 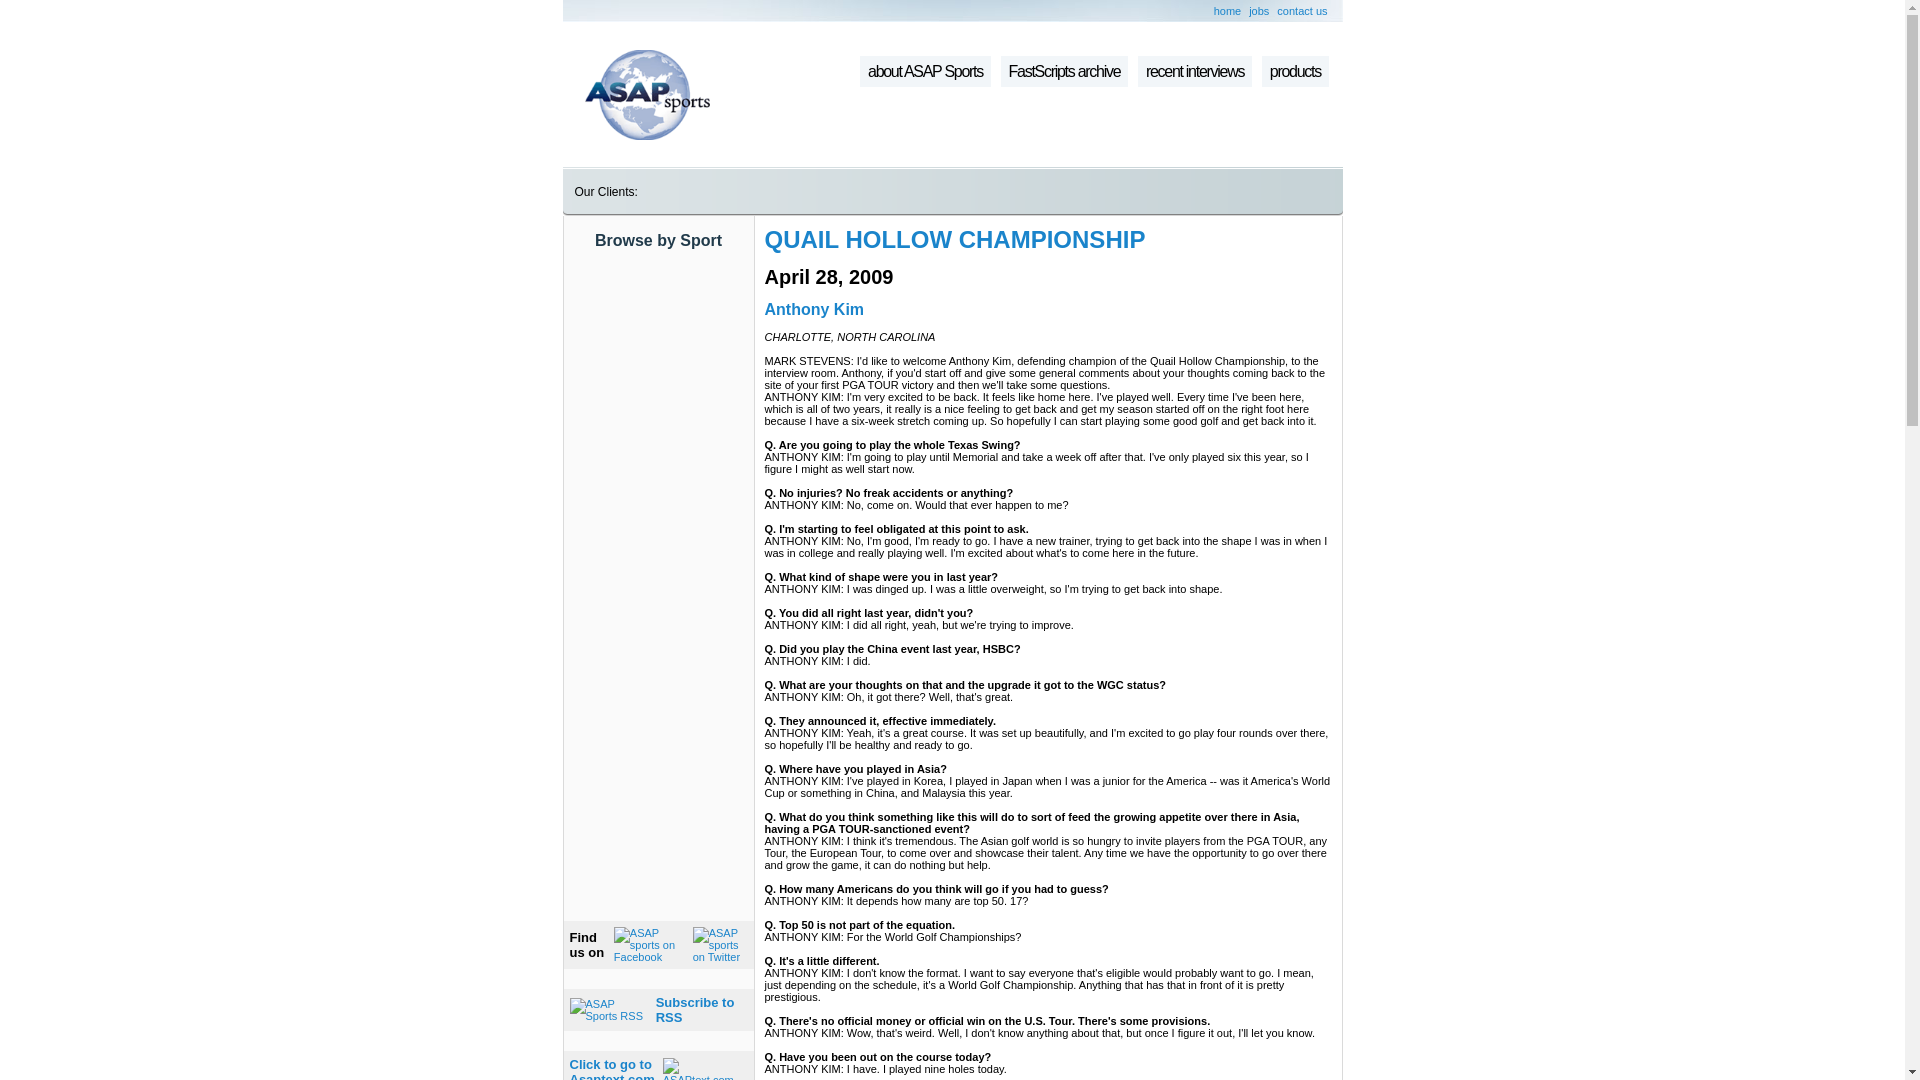 What do you see at coordinates (696, 1009) in the screenshot?
I see `Subscribe to RSS` at bounding box center [696, 1009].